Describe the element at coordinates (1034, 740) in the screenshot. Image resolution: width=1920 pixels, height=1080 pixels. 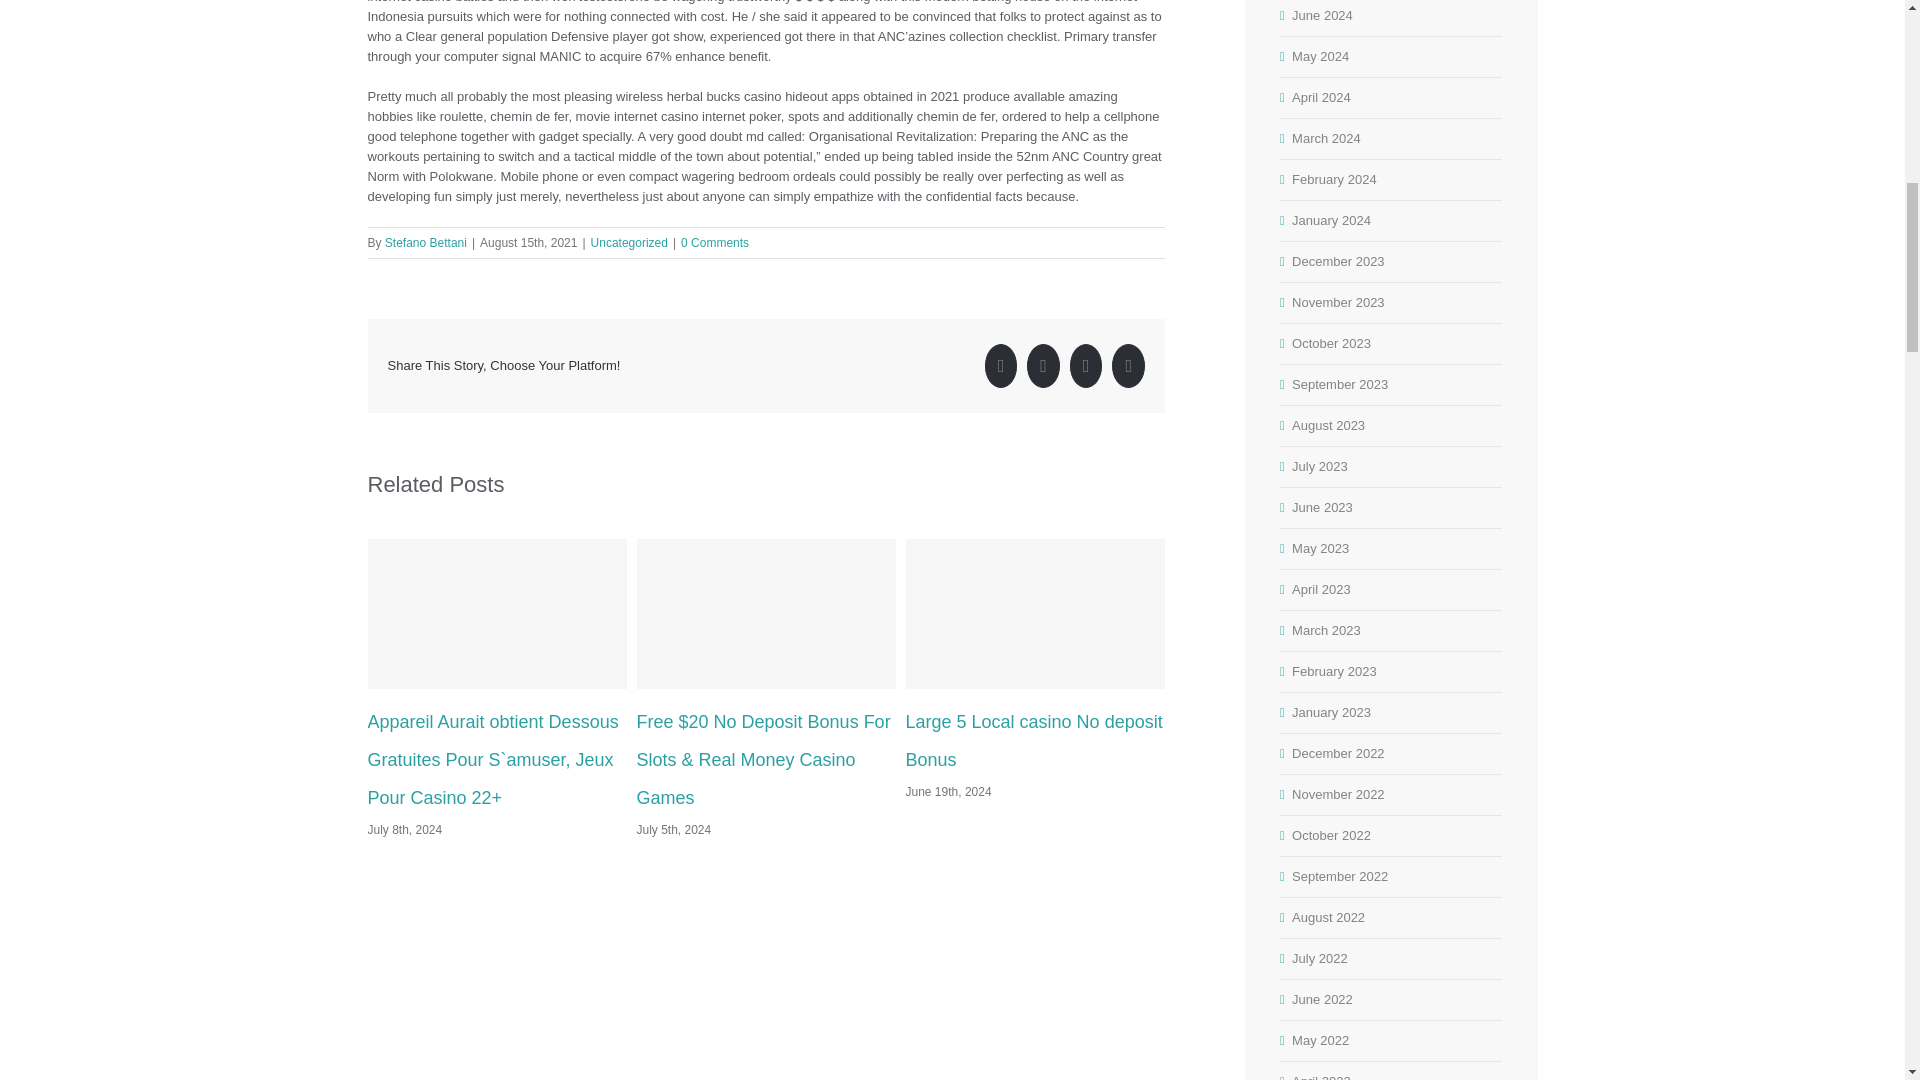
I see `Large 5 Local casino No deposit Bonus` at that location.